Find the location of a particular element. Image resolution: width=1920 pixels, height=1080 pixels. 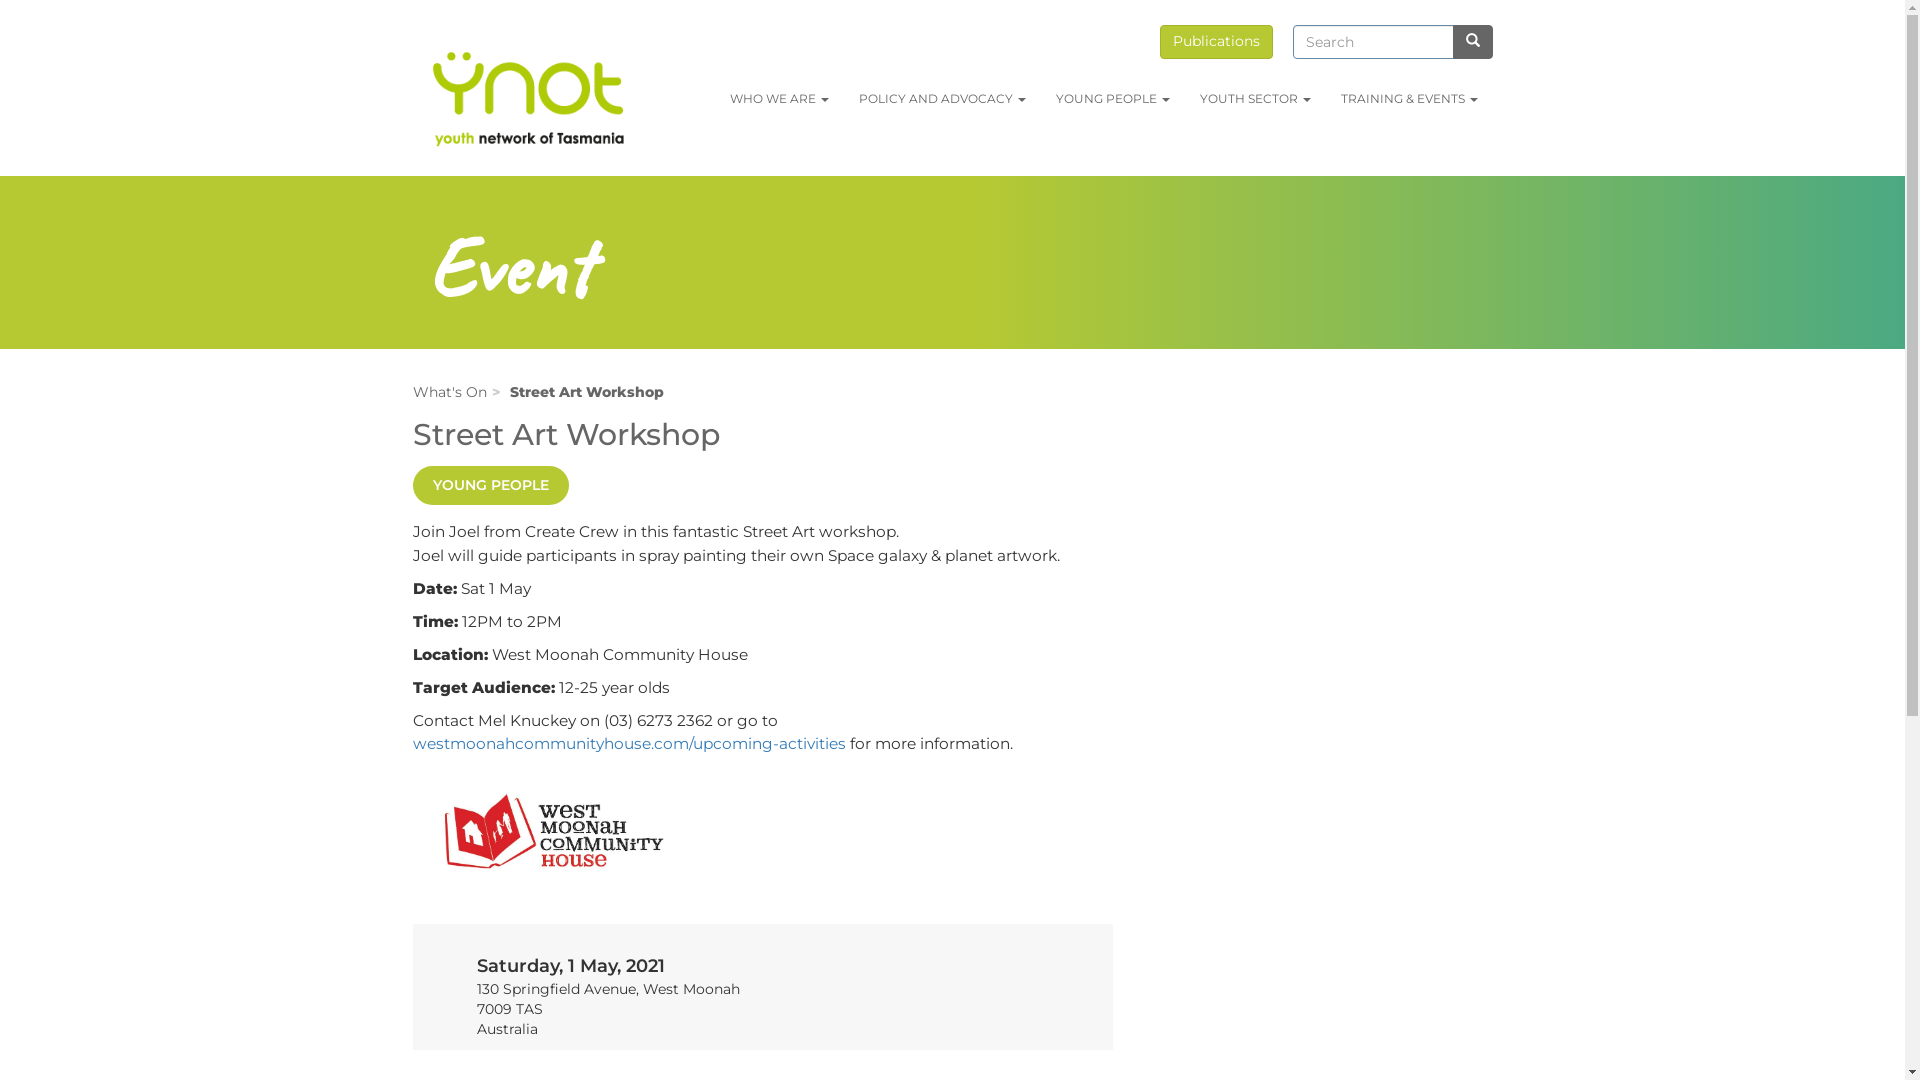

POLICY AND ADVOCACY is located at coordinates (942, 99).